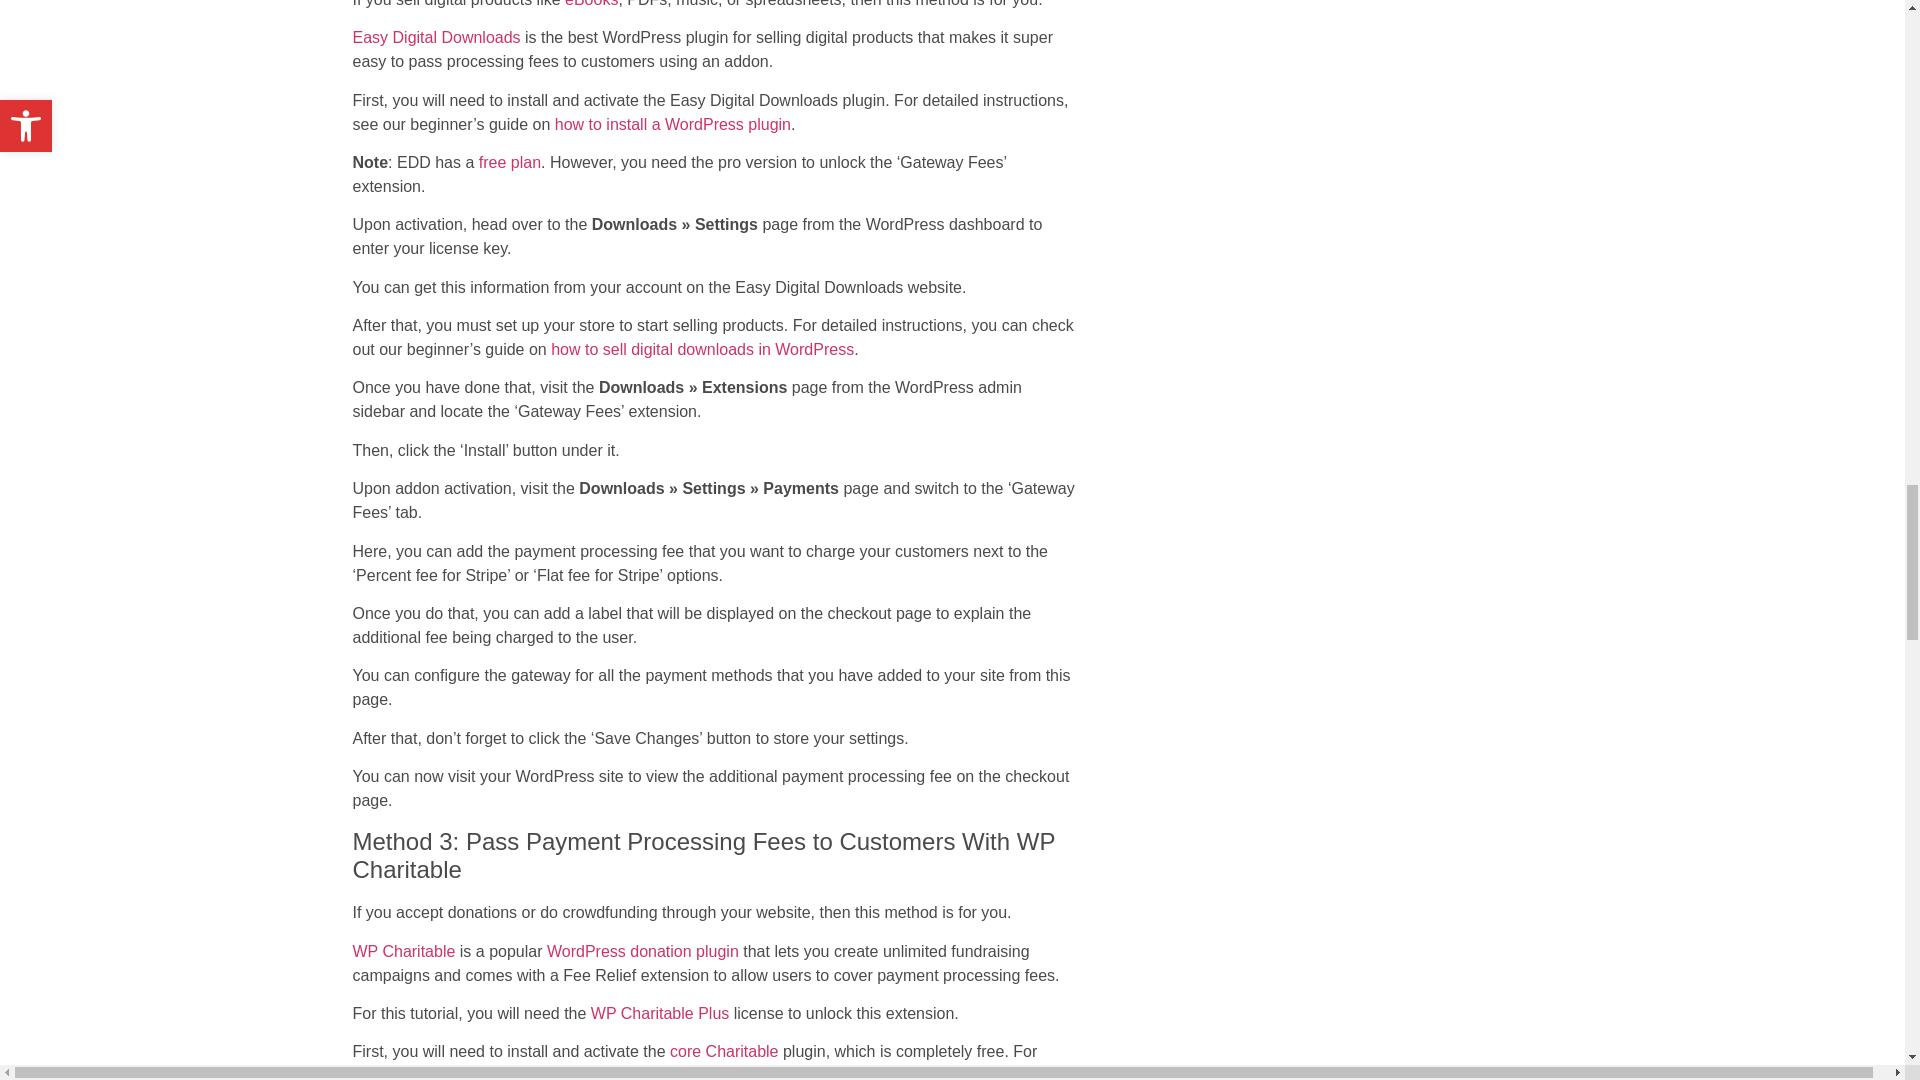  I want to click on Easy Digital Downloads, so click(436, 38).